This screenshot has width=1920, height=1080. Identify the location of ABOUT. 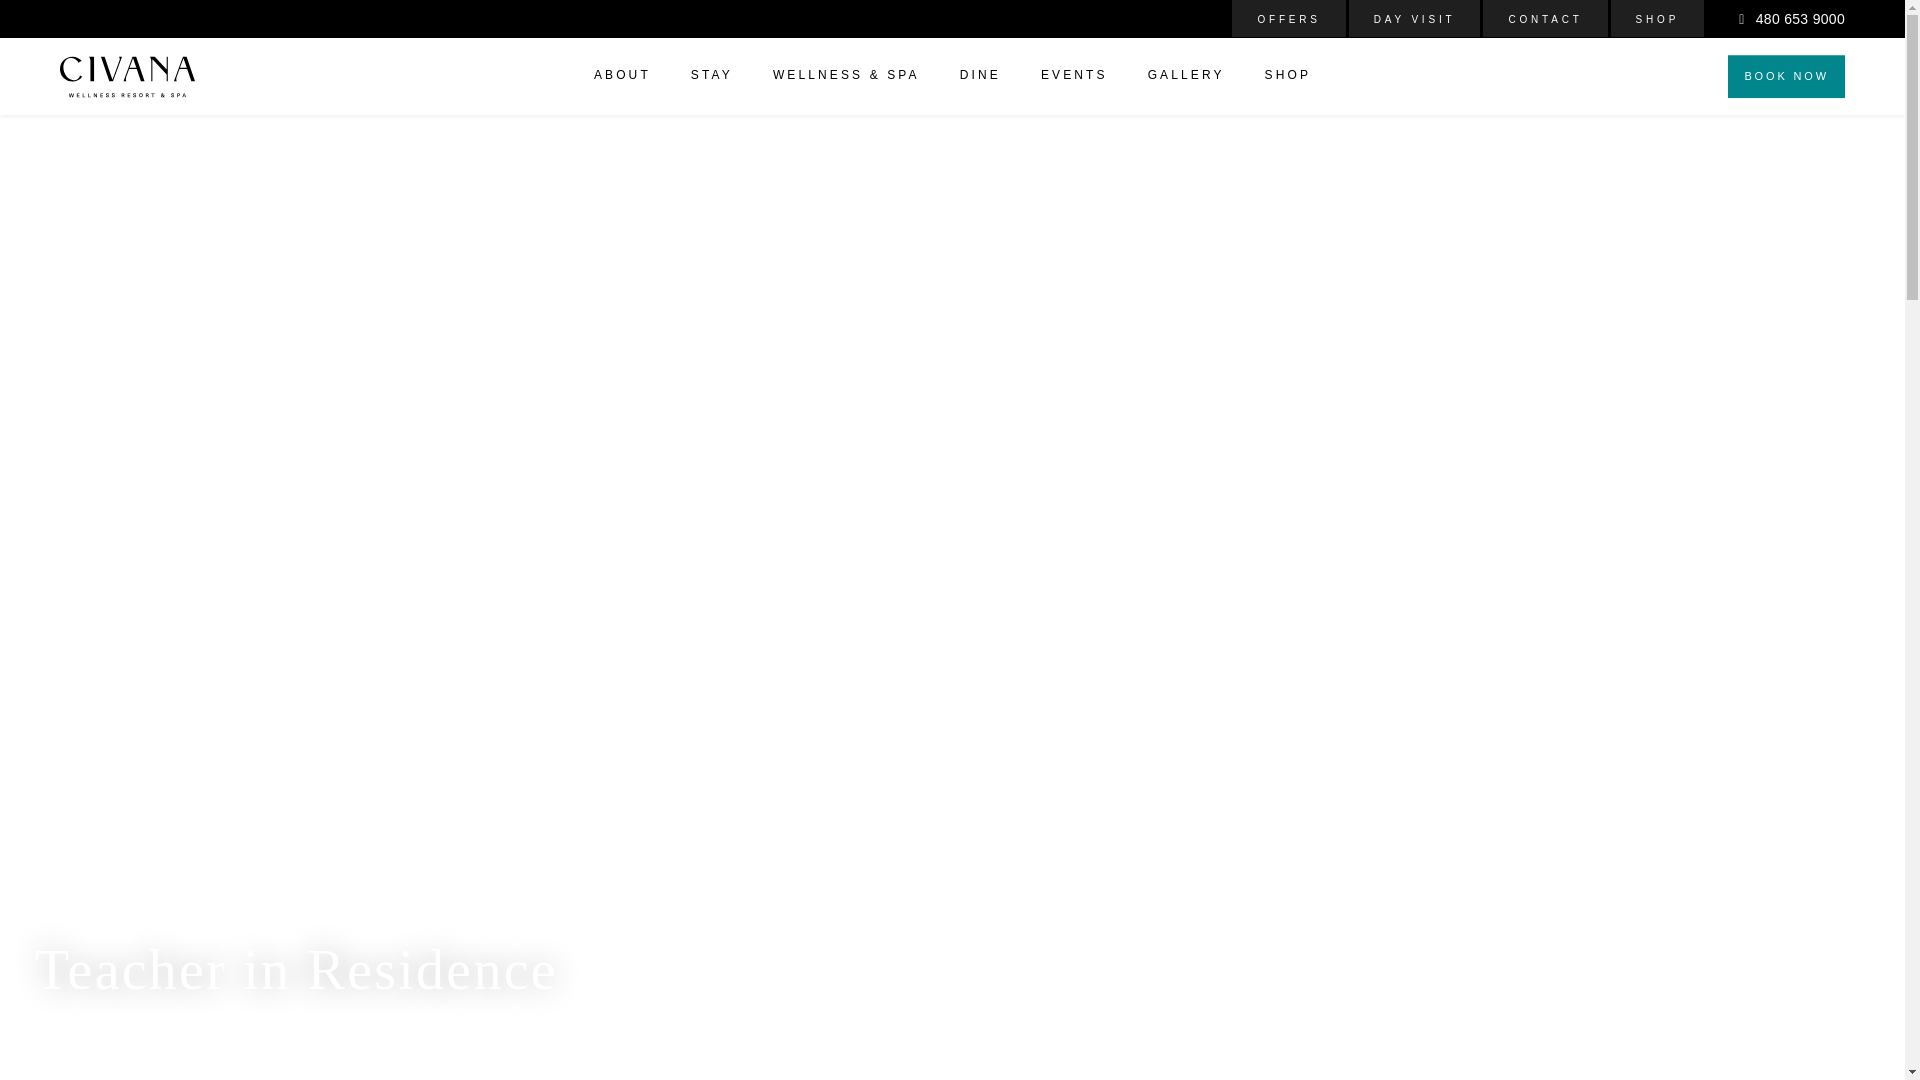
(622, 78).